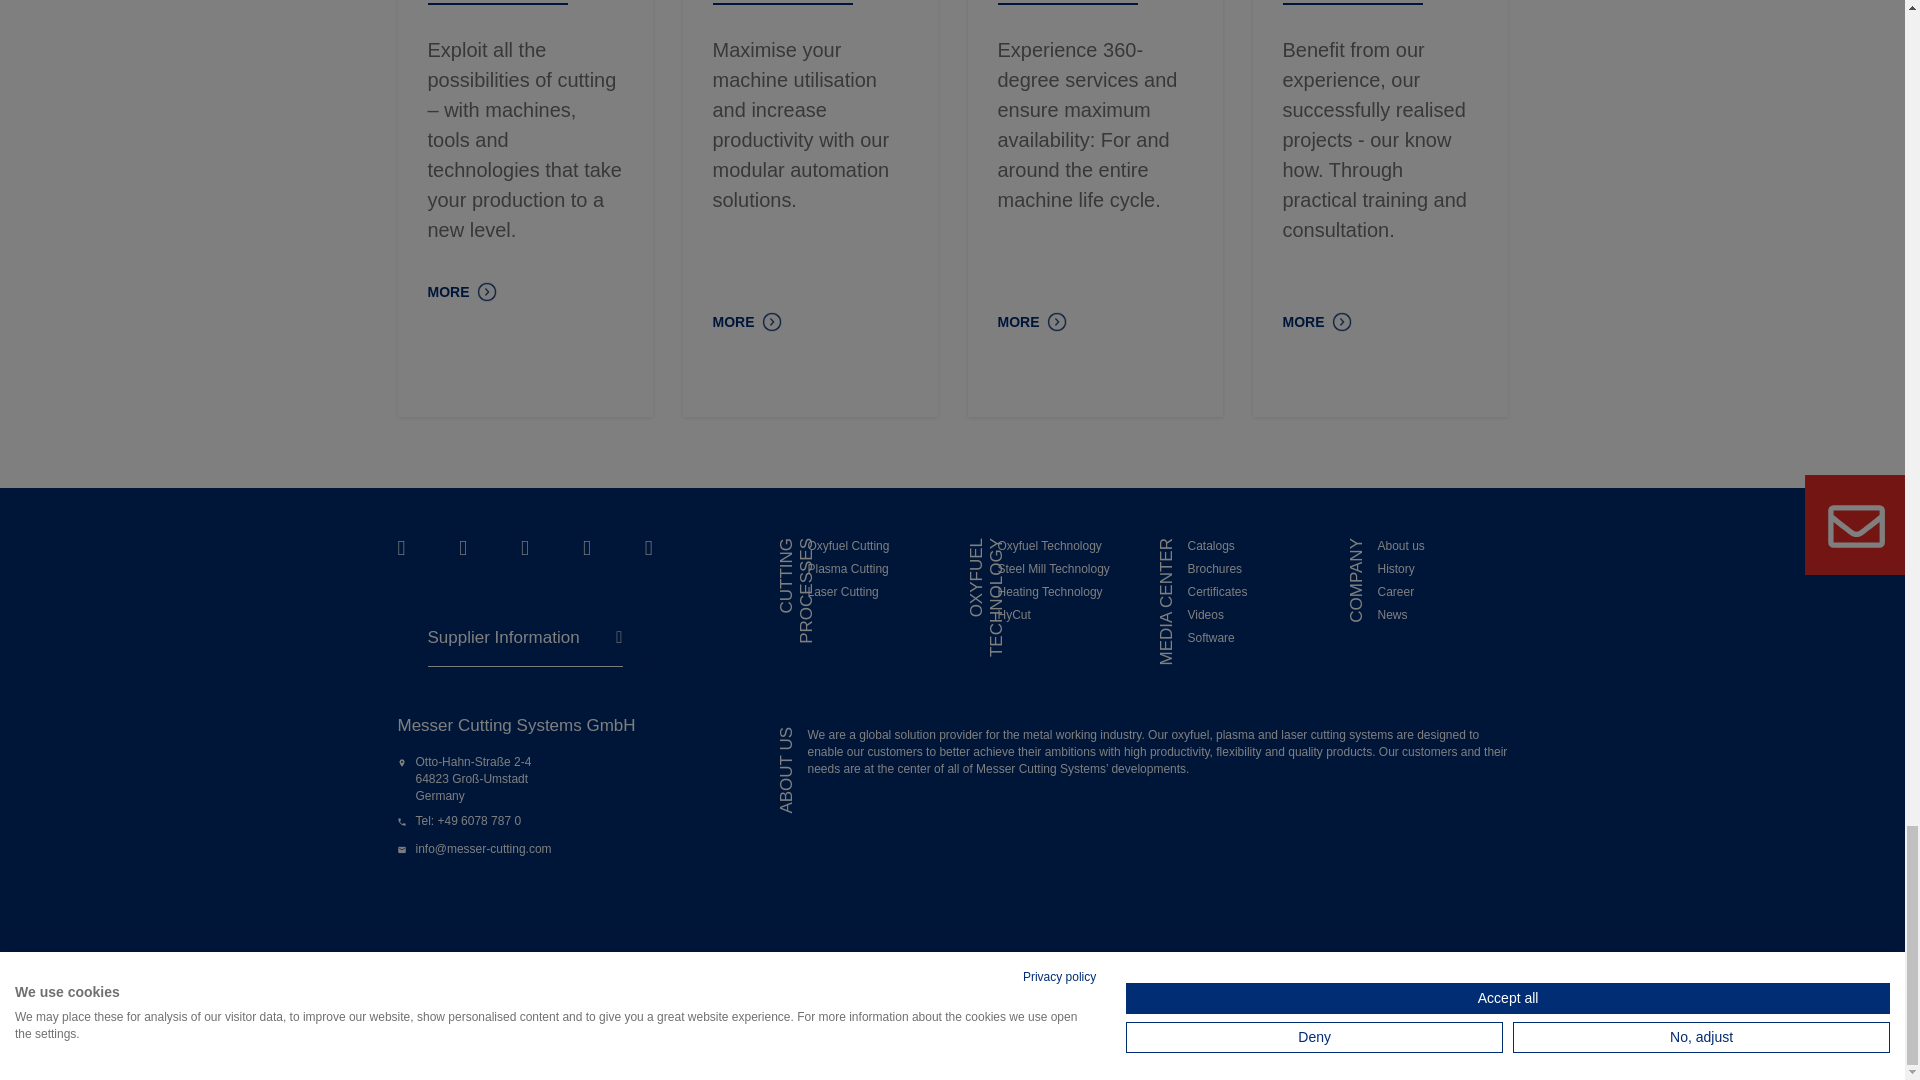 The image size is (1920, 1080). What do you see at coordinates (462, 290) in the screenshot?
I see `MORE  ` at bounding box center [462, 290].